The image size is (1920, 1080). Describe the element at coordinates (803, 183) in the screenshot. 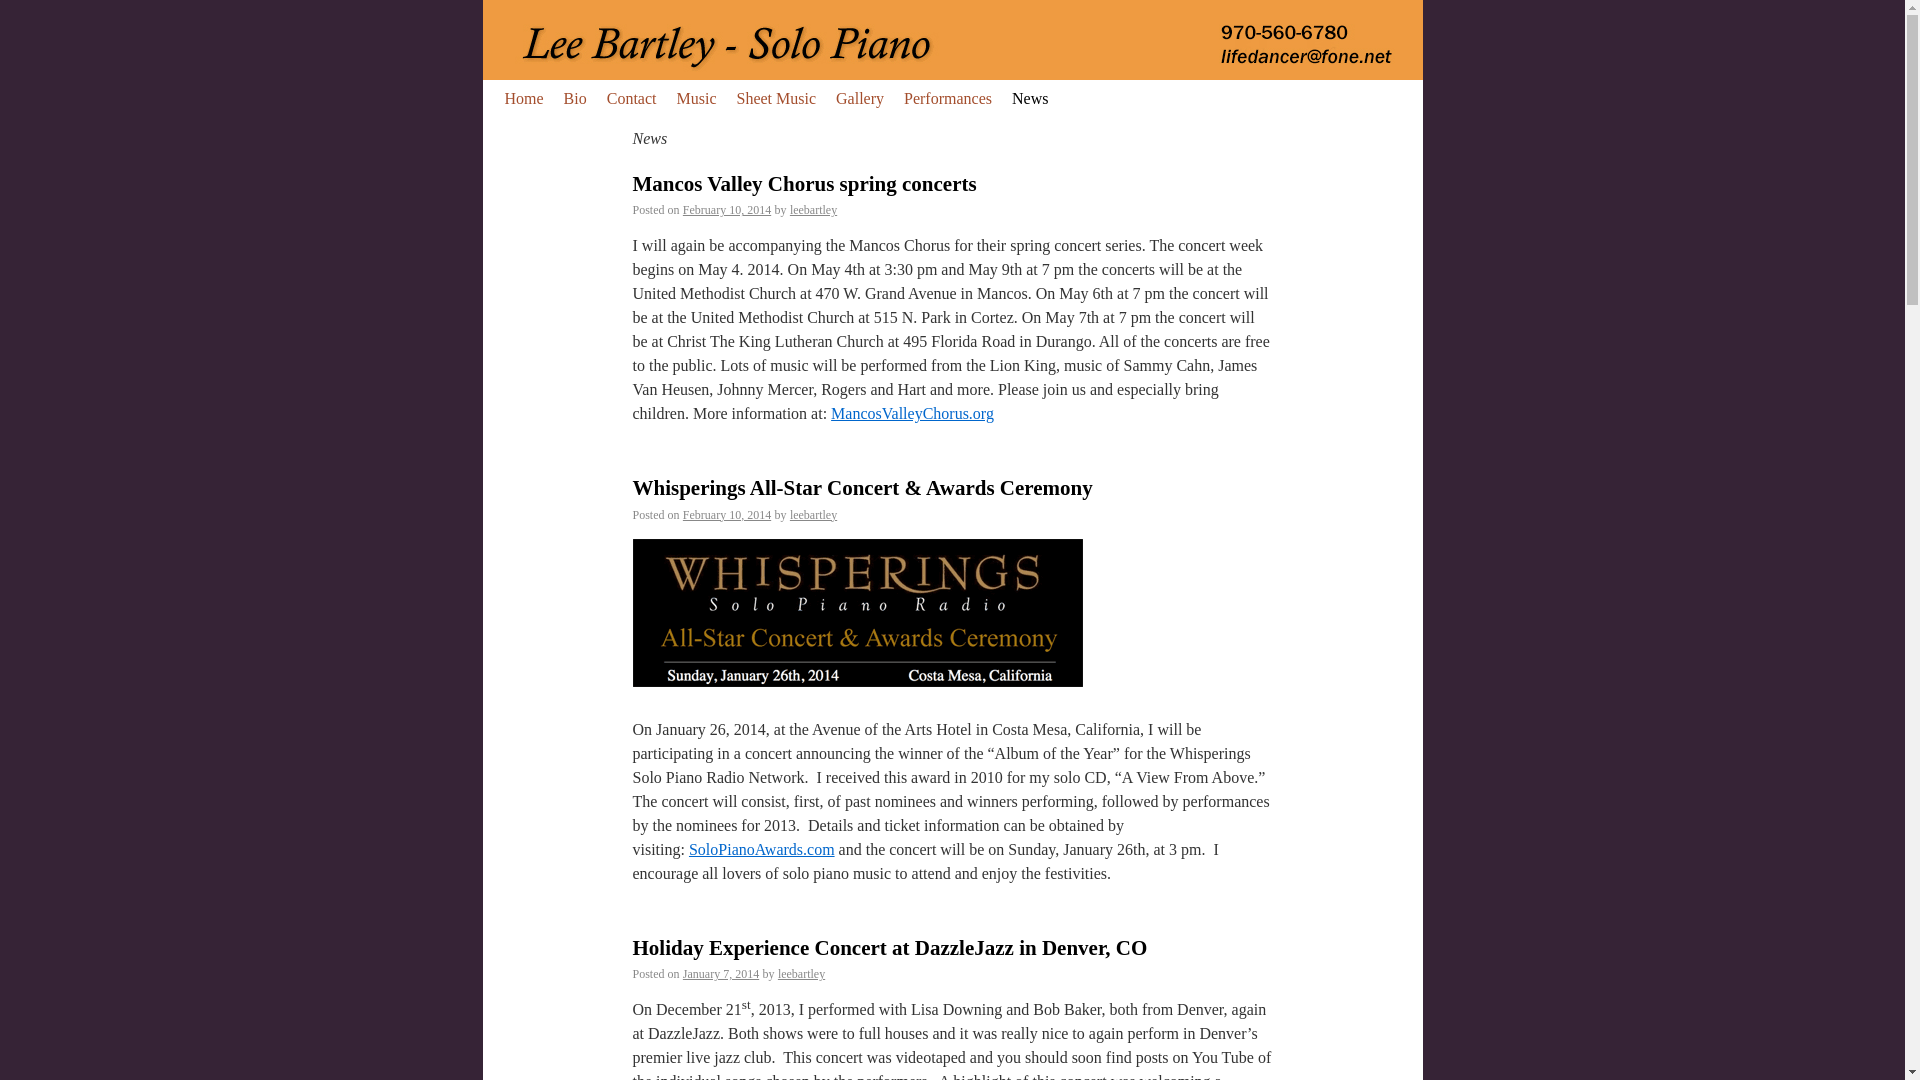

I see `Permalink to Mancos Valley Chorus spring concerts` at that location.